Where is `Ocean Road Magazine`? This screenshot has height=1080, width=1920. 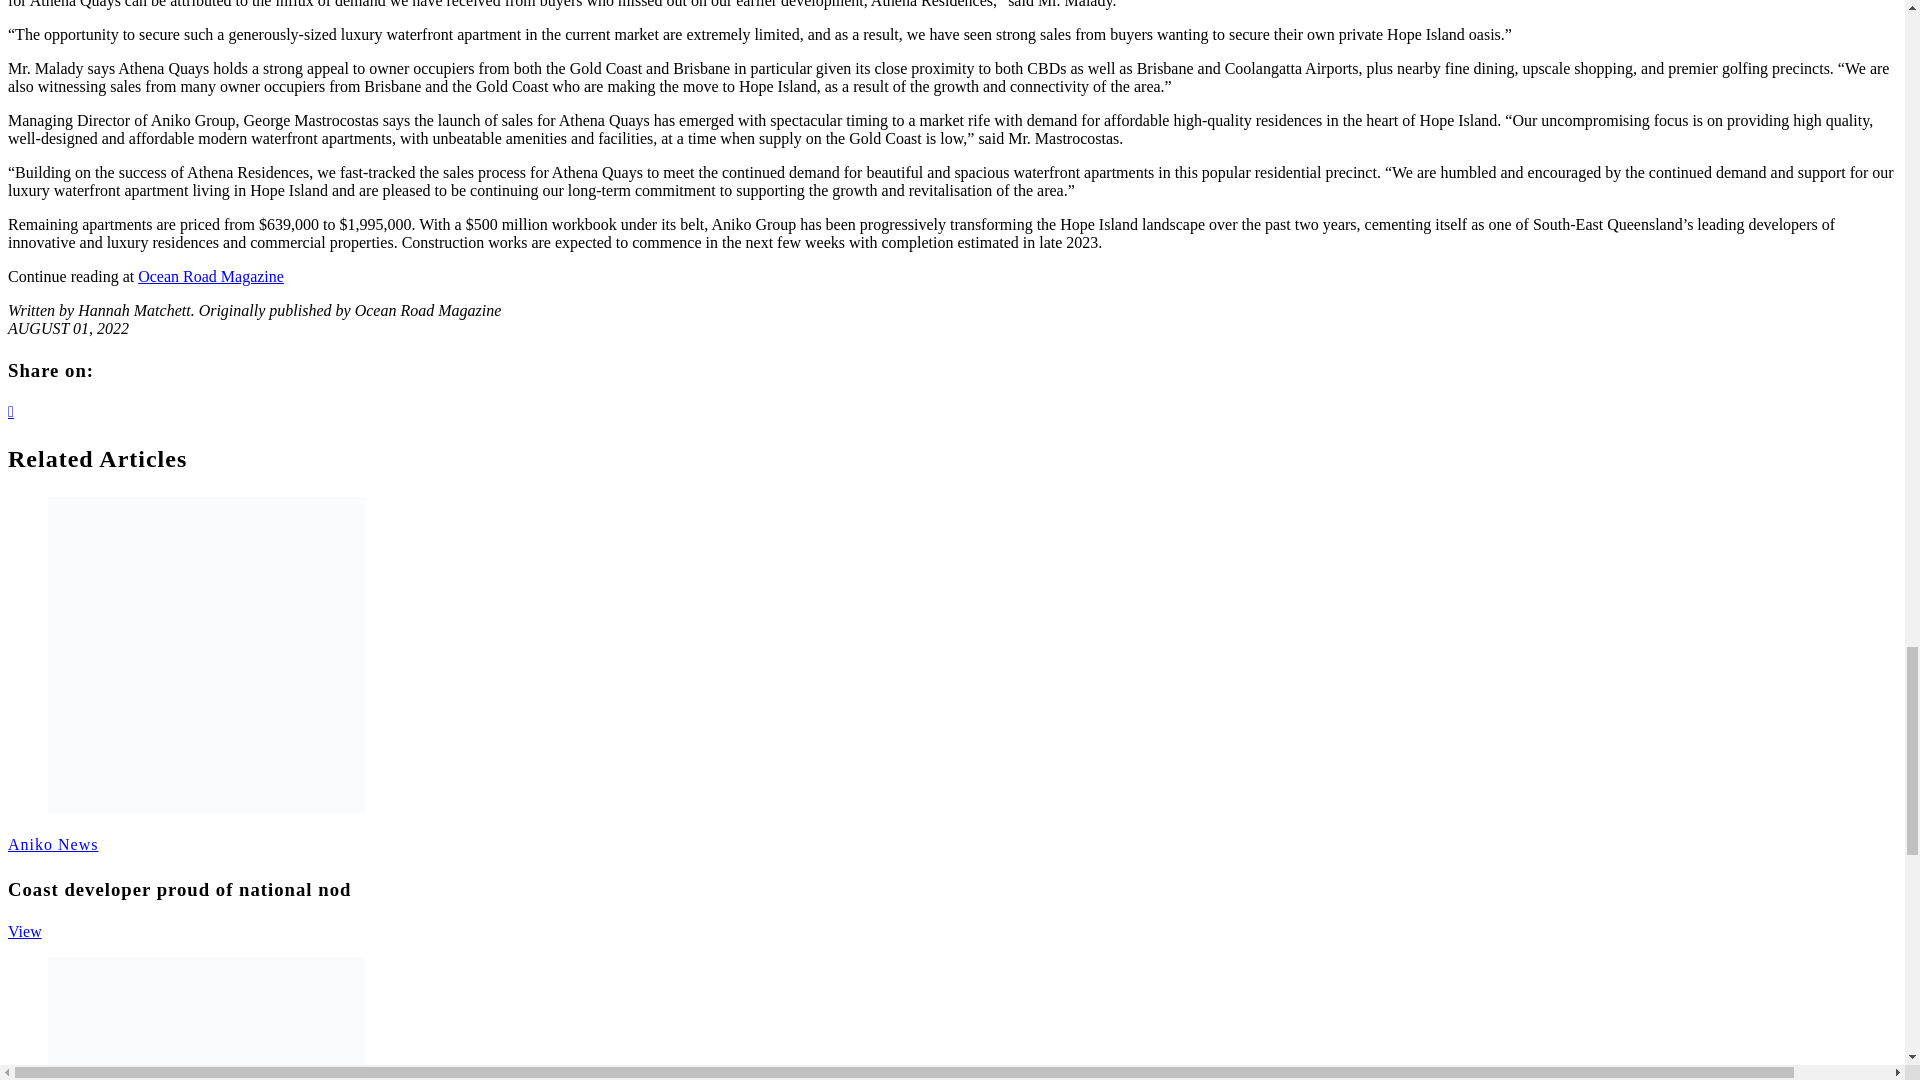 Ocean Road Magazine is located at coordinates (211, 276).